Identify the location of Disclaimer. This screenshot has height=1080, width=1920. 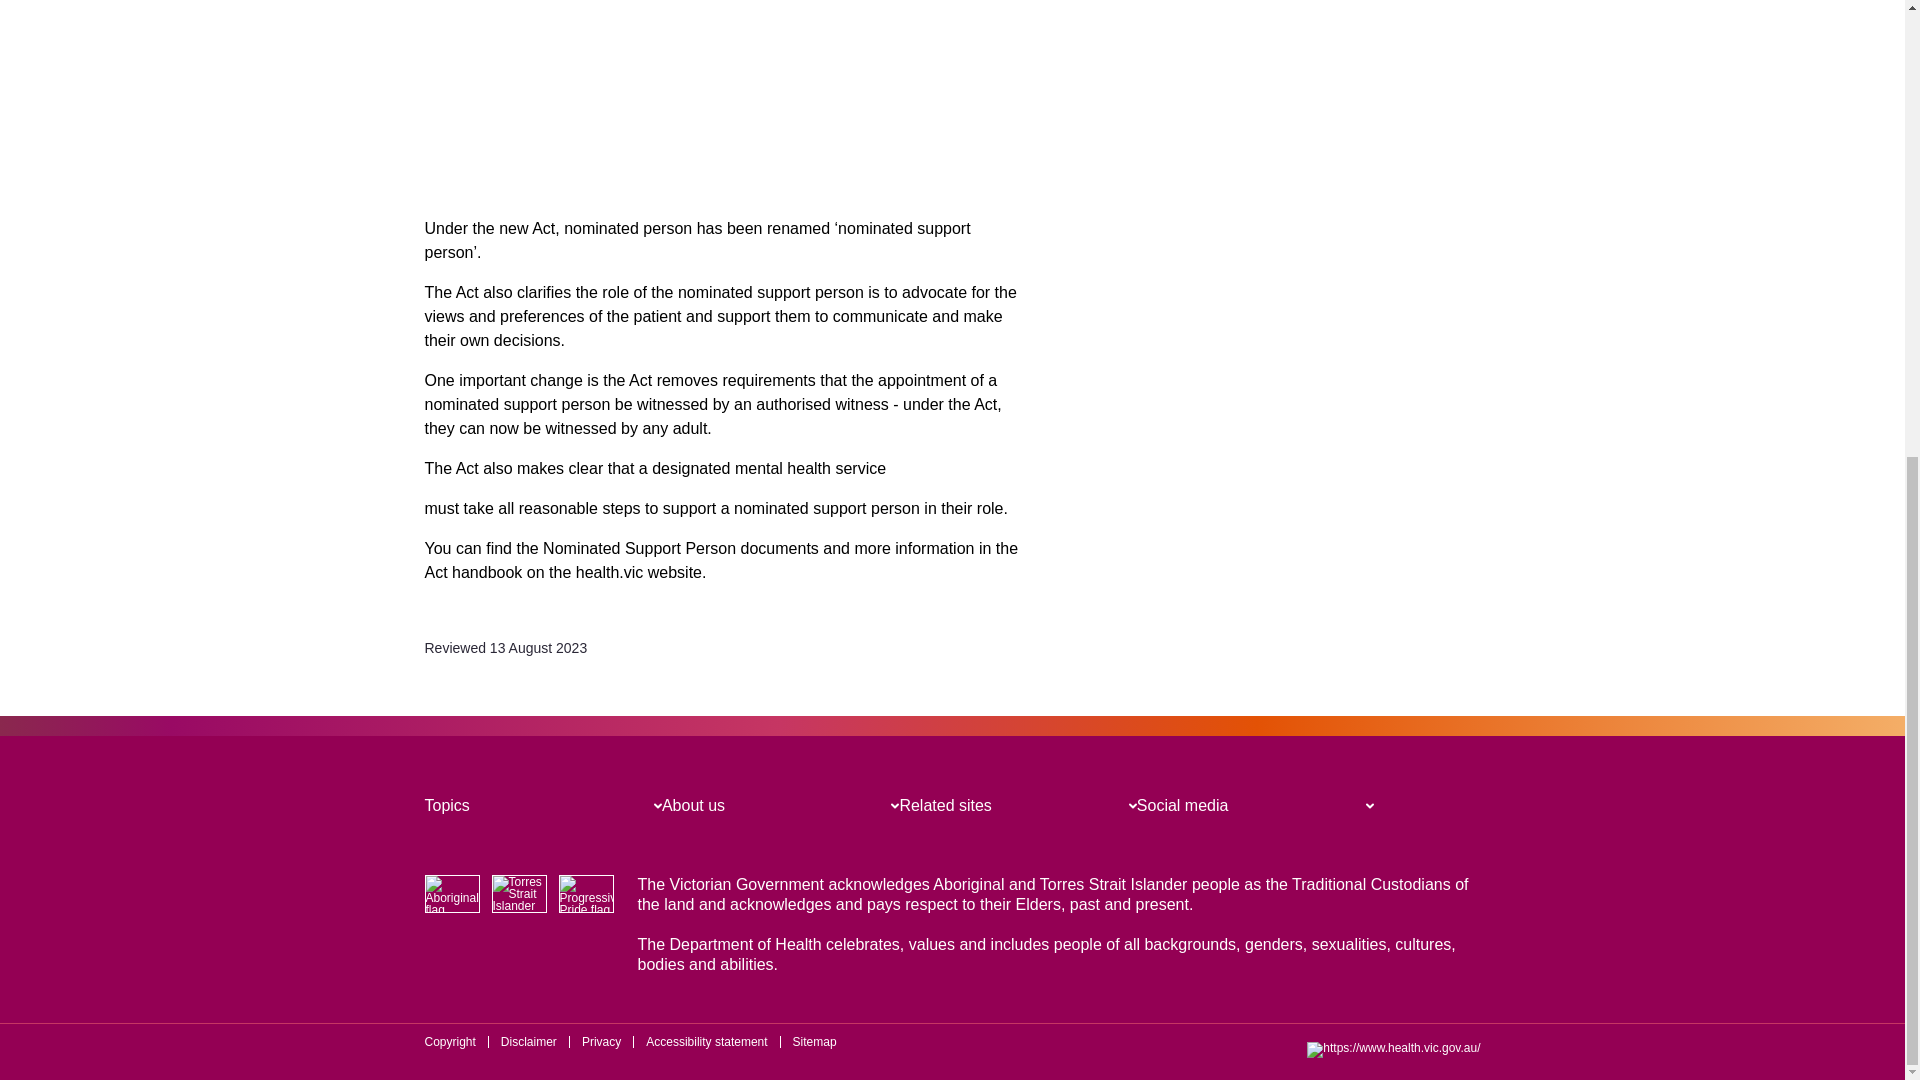
(528, 1041).